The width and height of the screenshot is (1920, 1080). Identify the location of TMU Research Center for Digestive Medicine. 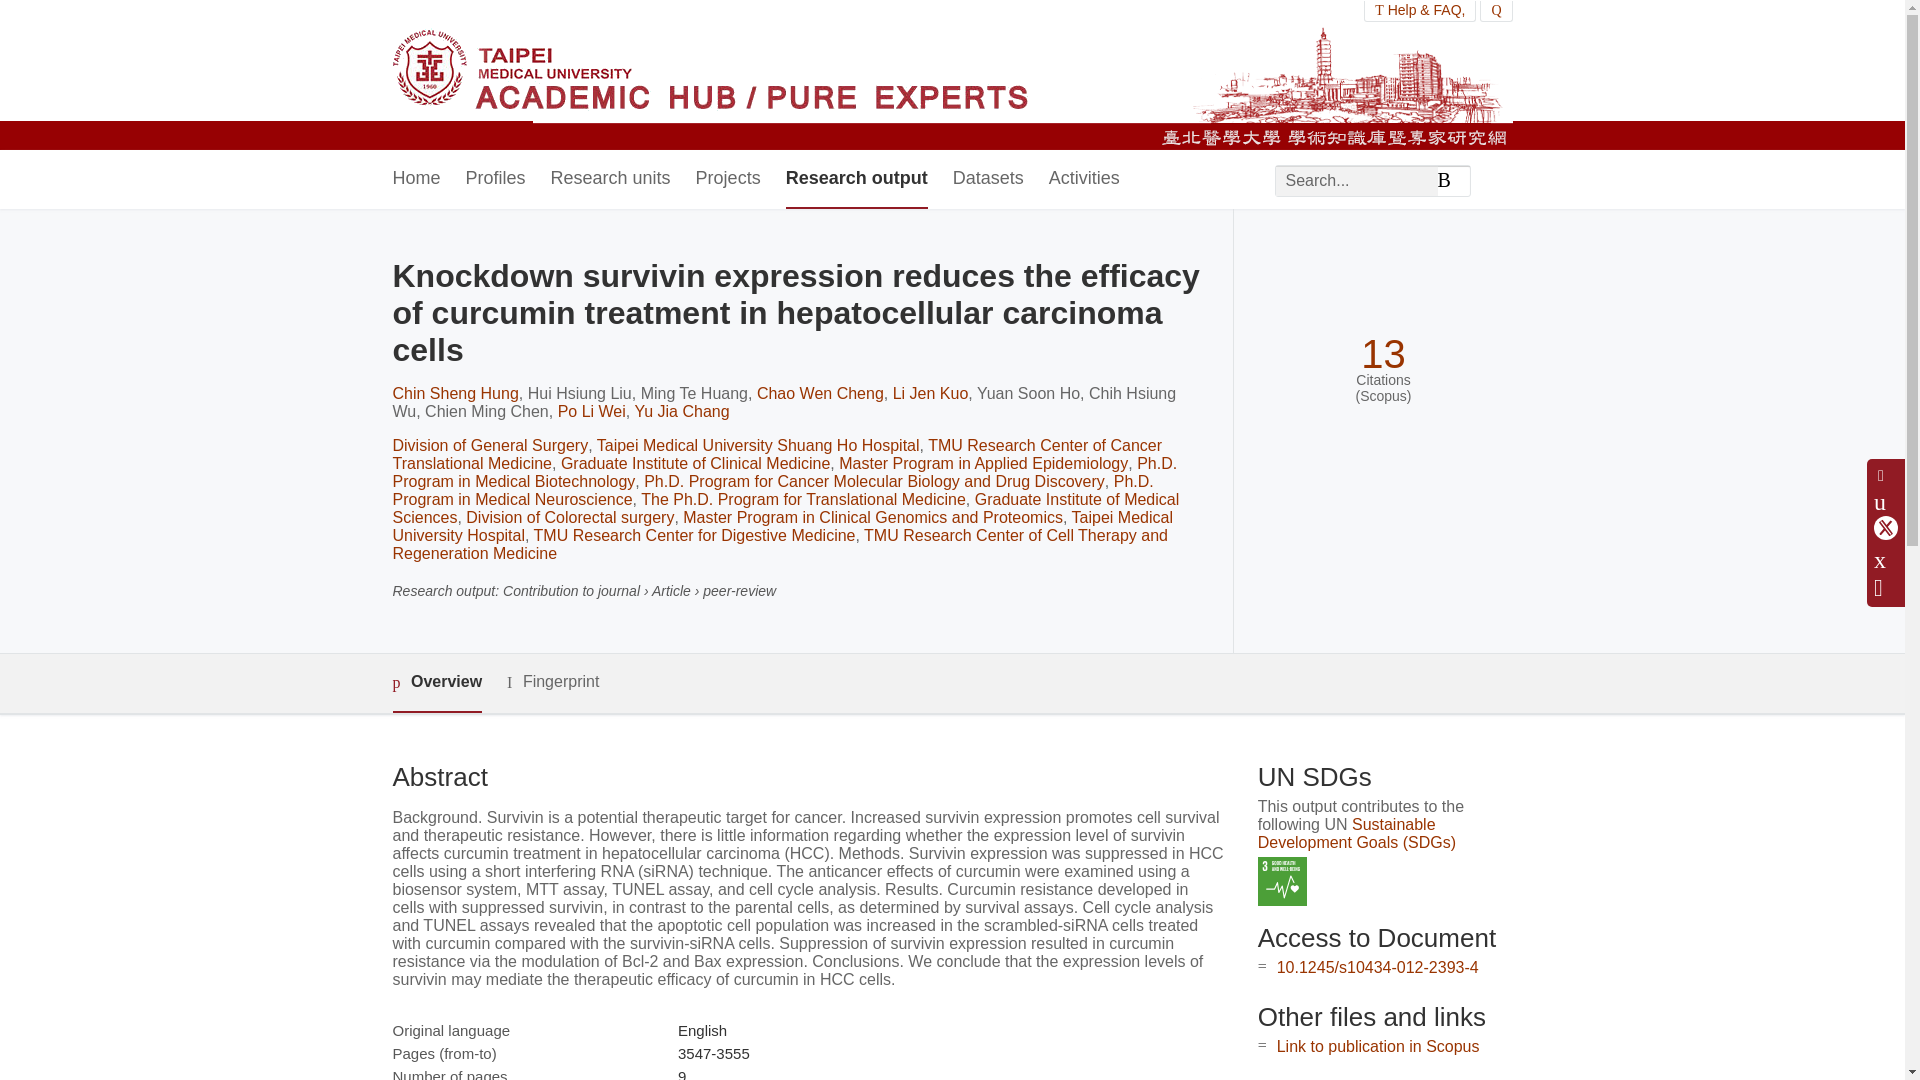
(694, 536).